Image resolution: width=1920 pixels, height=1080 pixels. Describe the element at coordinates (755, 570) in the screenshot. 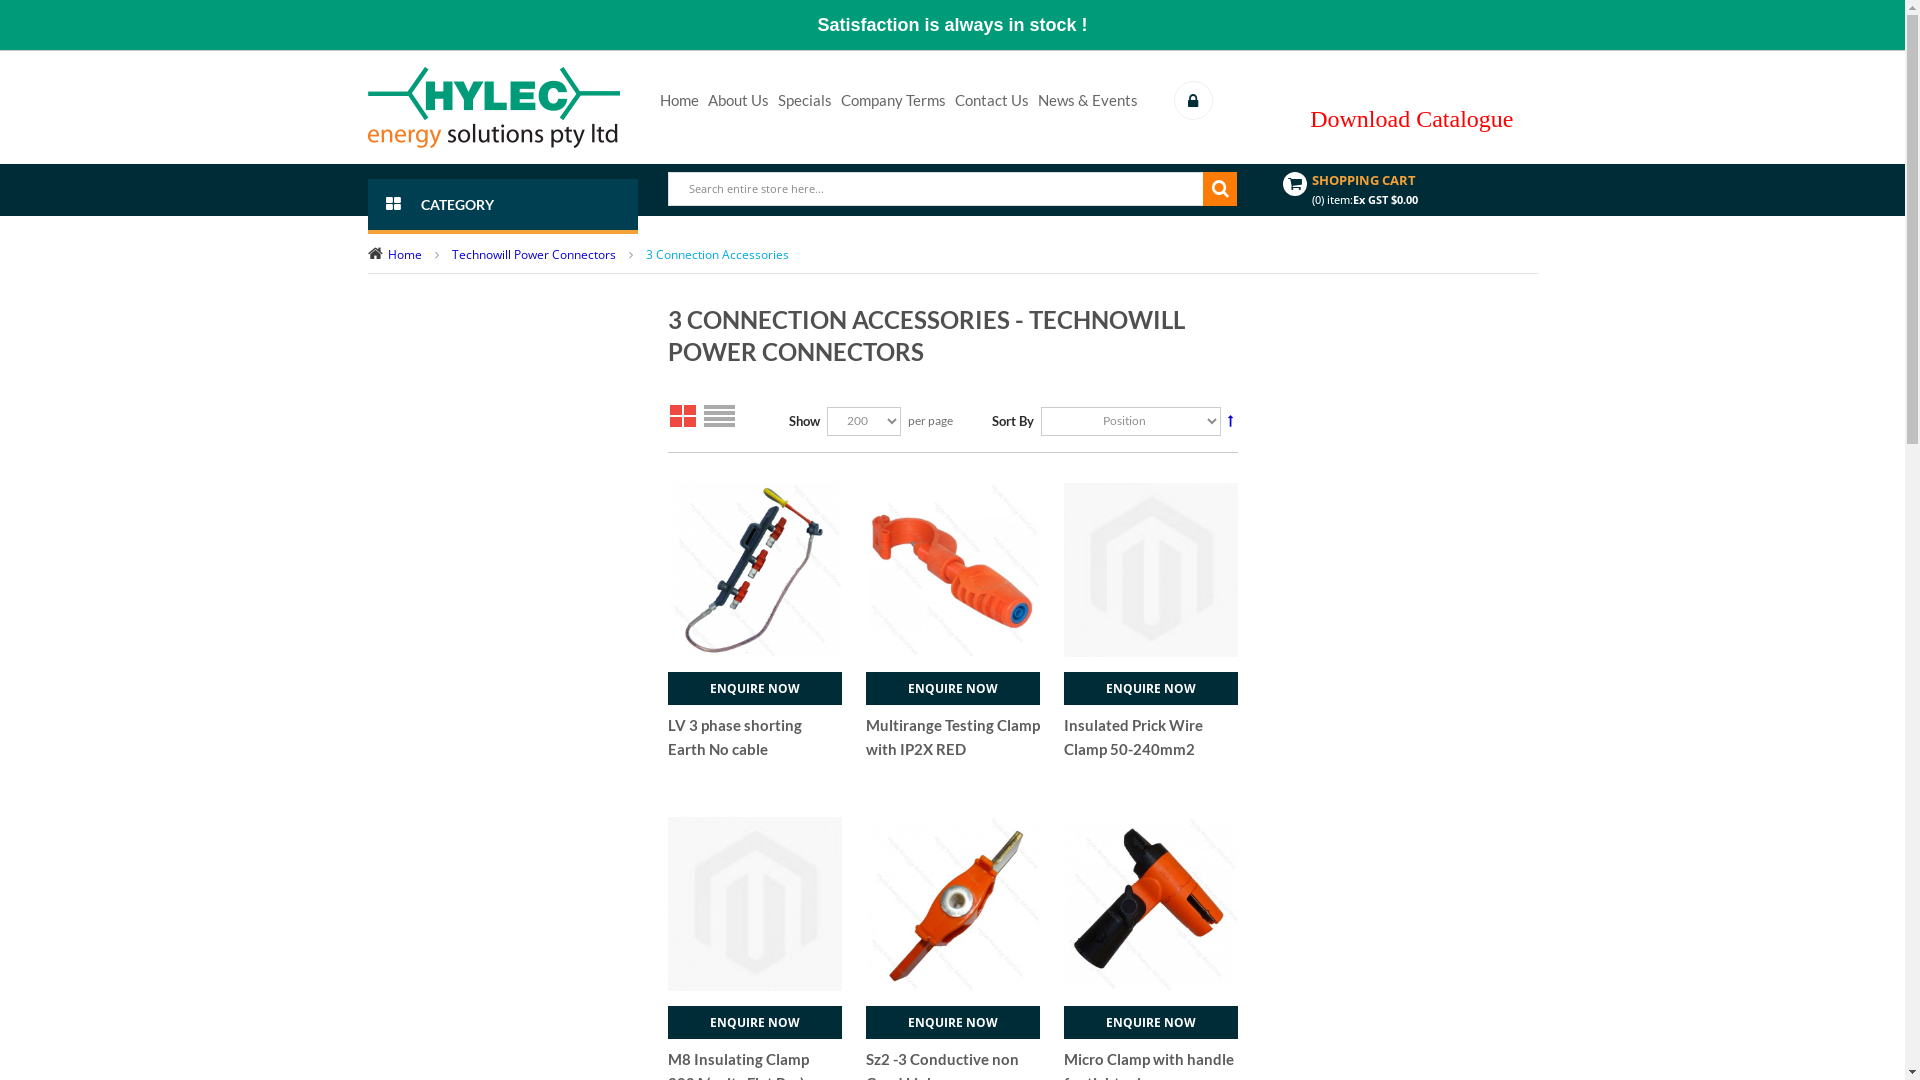

I see `LV 3 phase shorting Earth No cable` at that location.